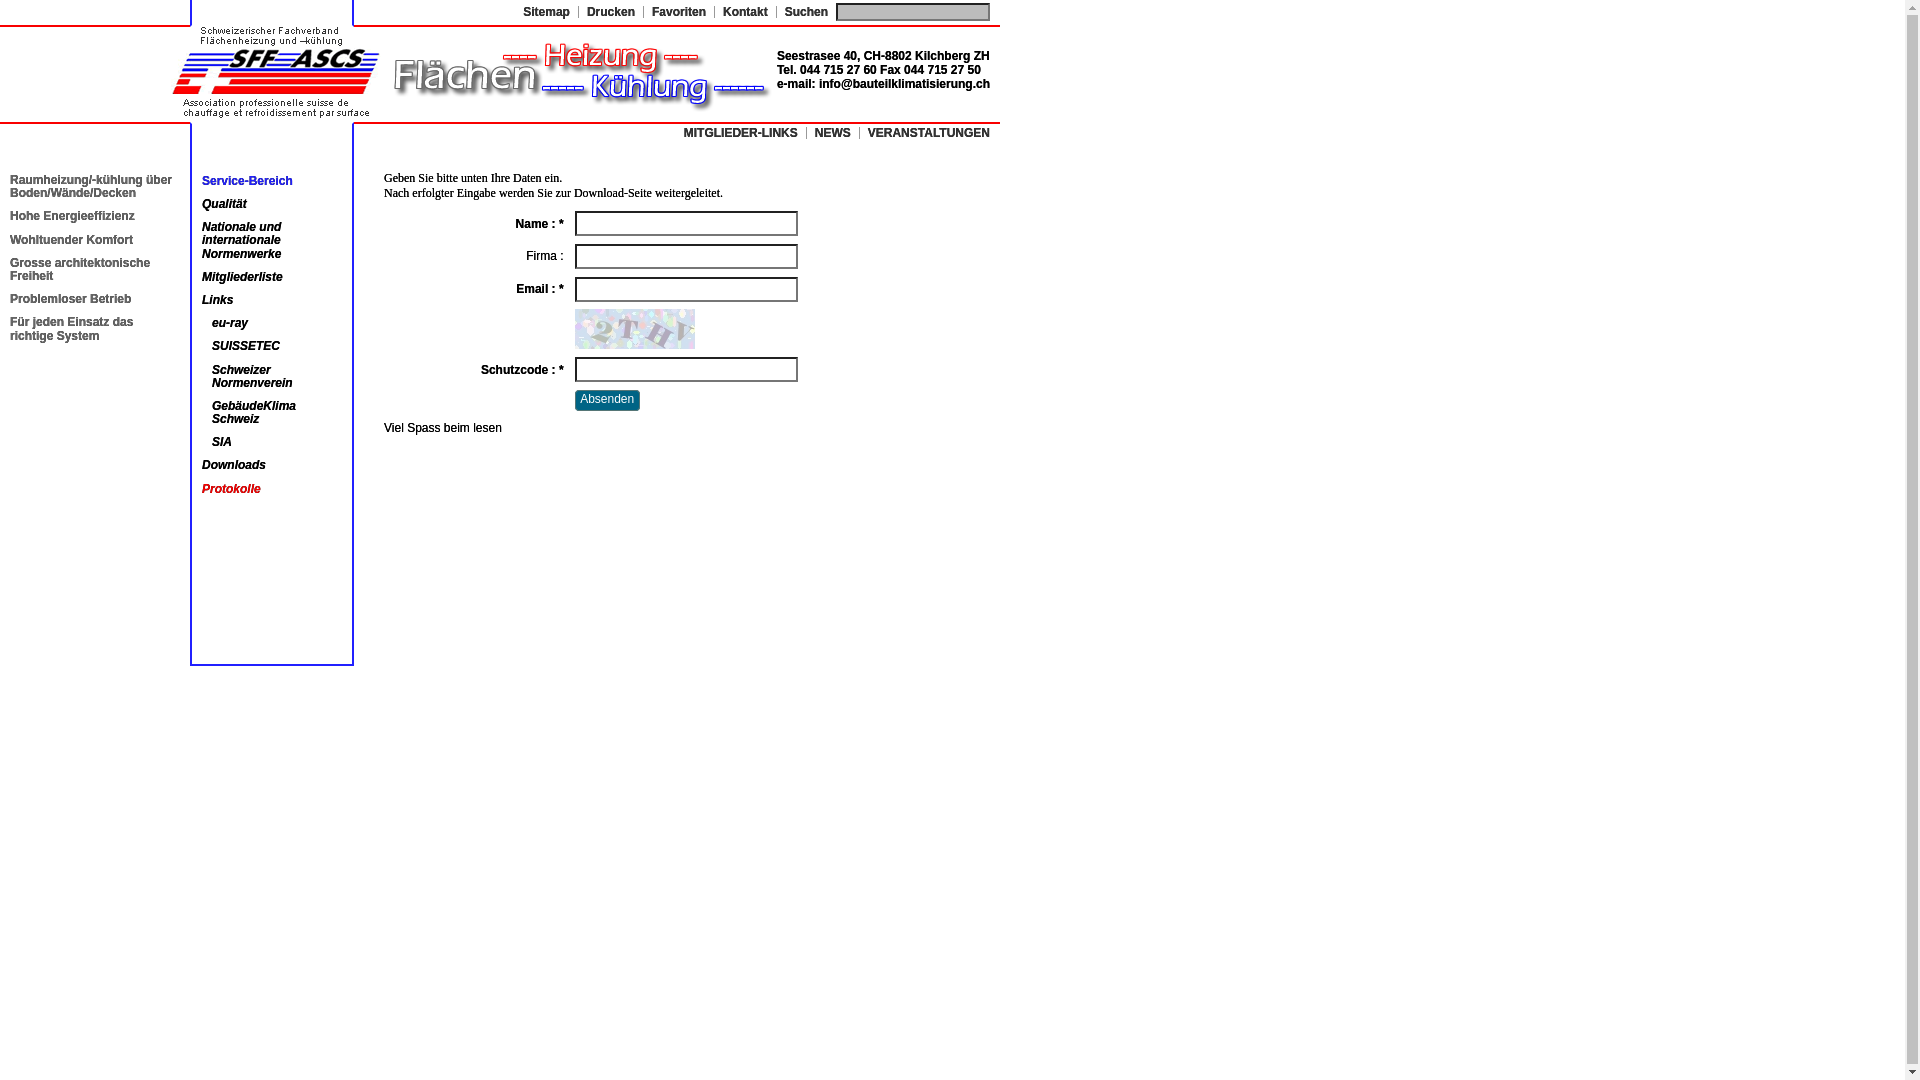 The image size is (1920, 1080). What do you see at coordinates (746, 12) in the screenshot?
I see `Kontakt` at bounding box center [746, 12].